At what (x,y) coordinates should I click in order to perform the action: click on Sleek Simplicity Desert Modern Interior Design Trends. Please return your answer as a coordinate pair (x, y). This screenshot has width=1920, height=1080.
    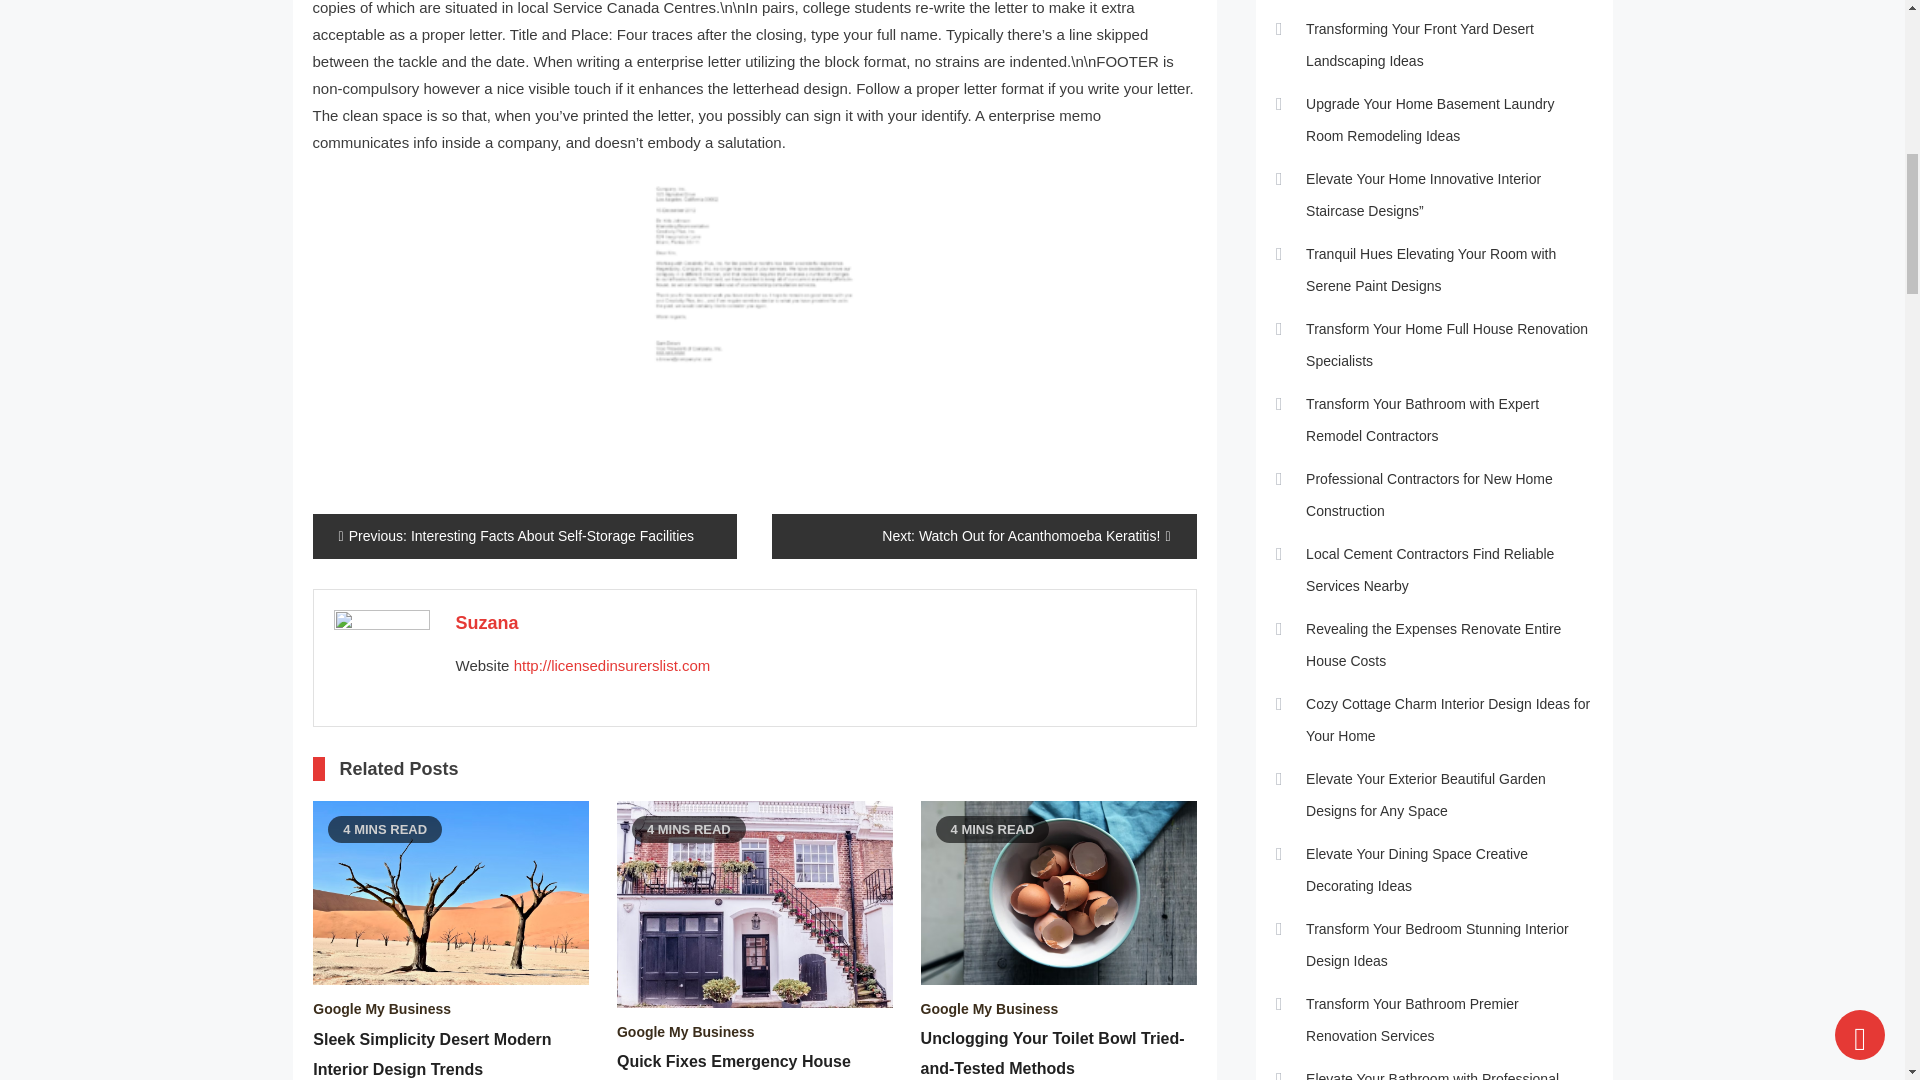
    Looking at the image, I should click on (450, 892).